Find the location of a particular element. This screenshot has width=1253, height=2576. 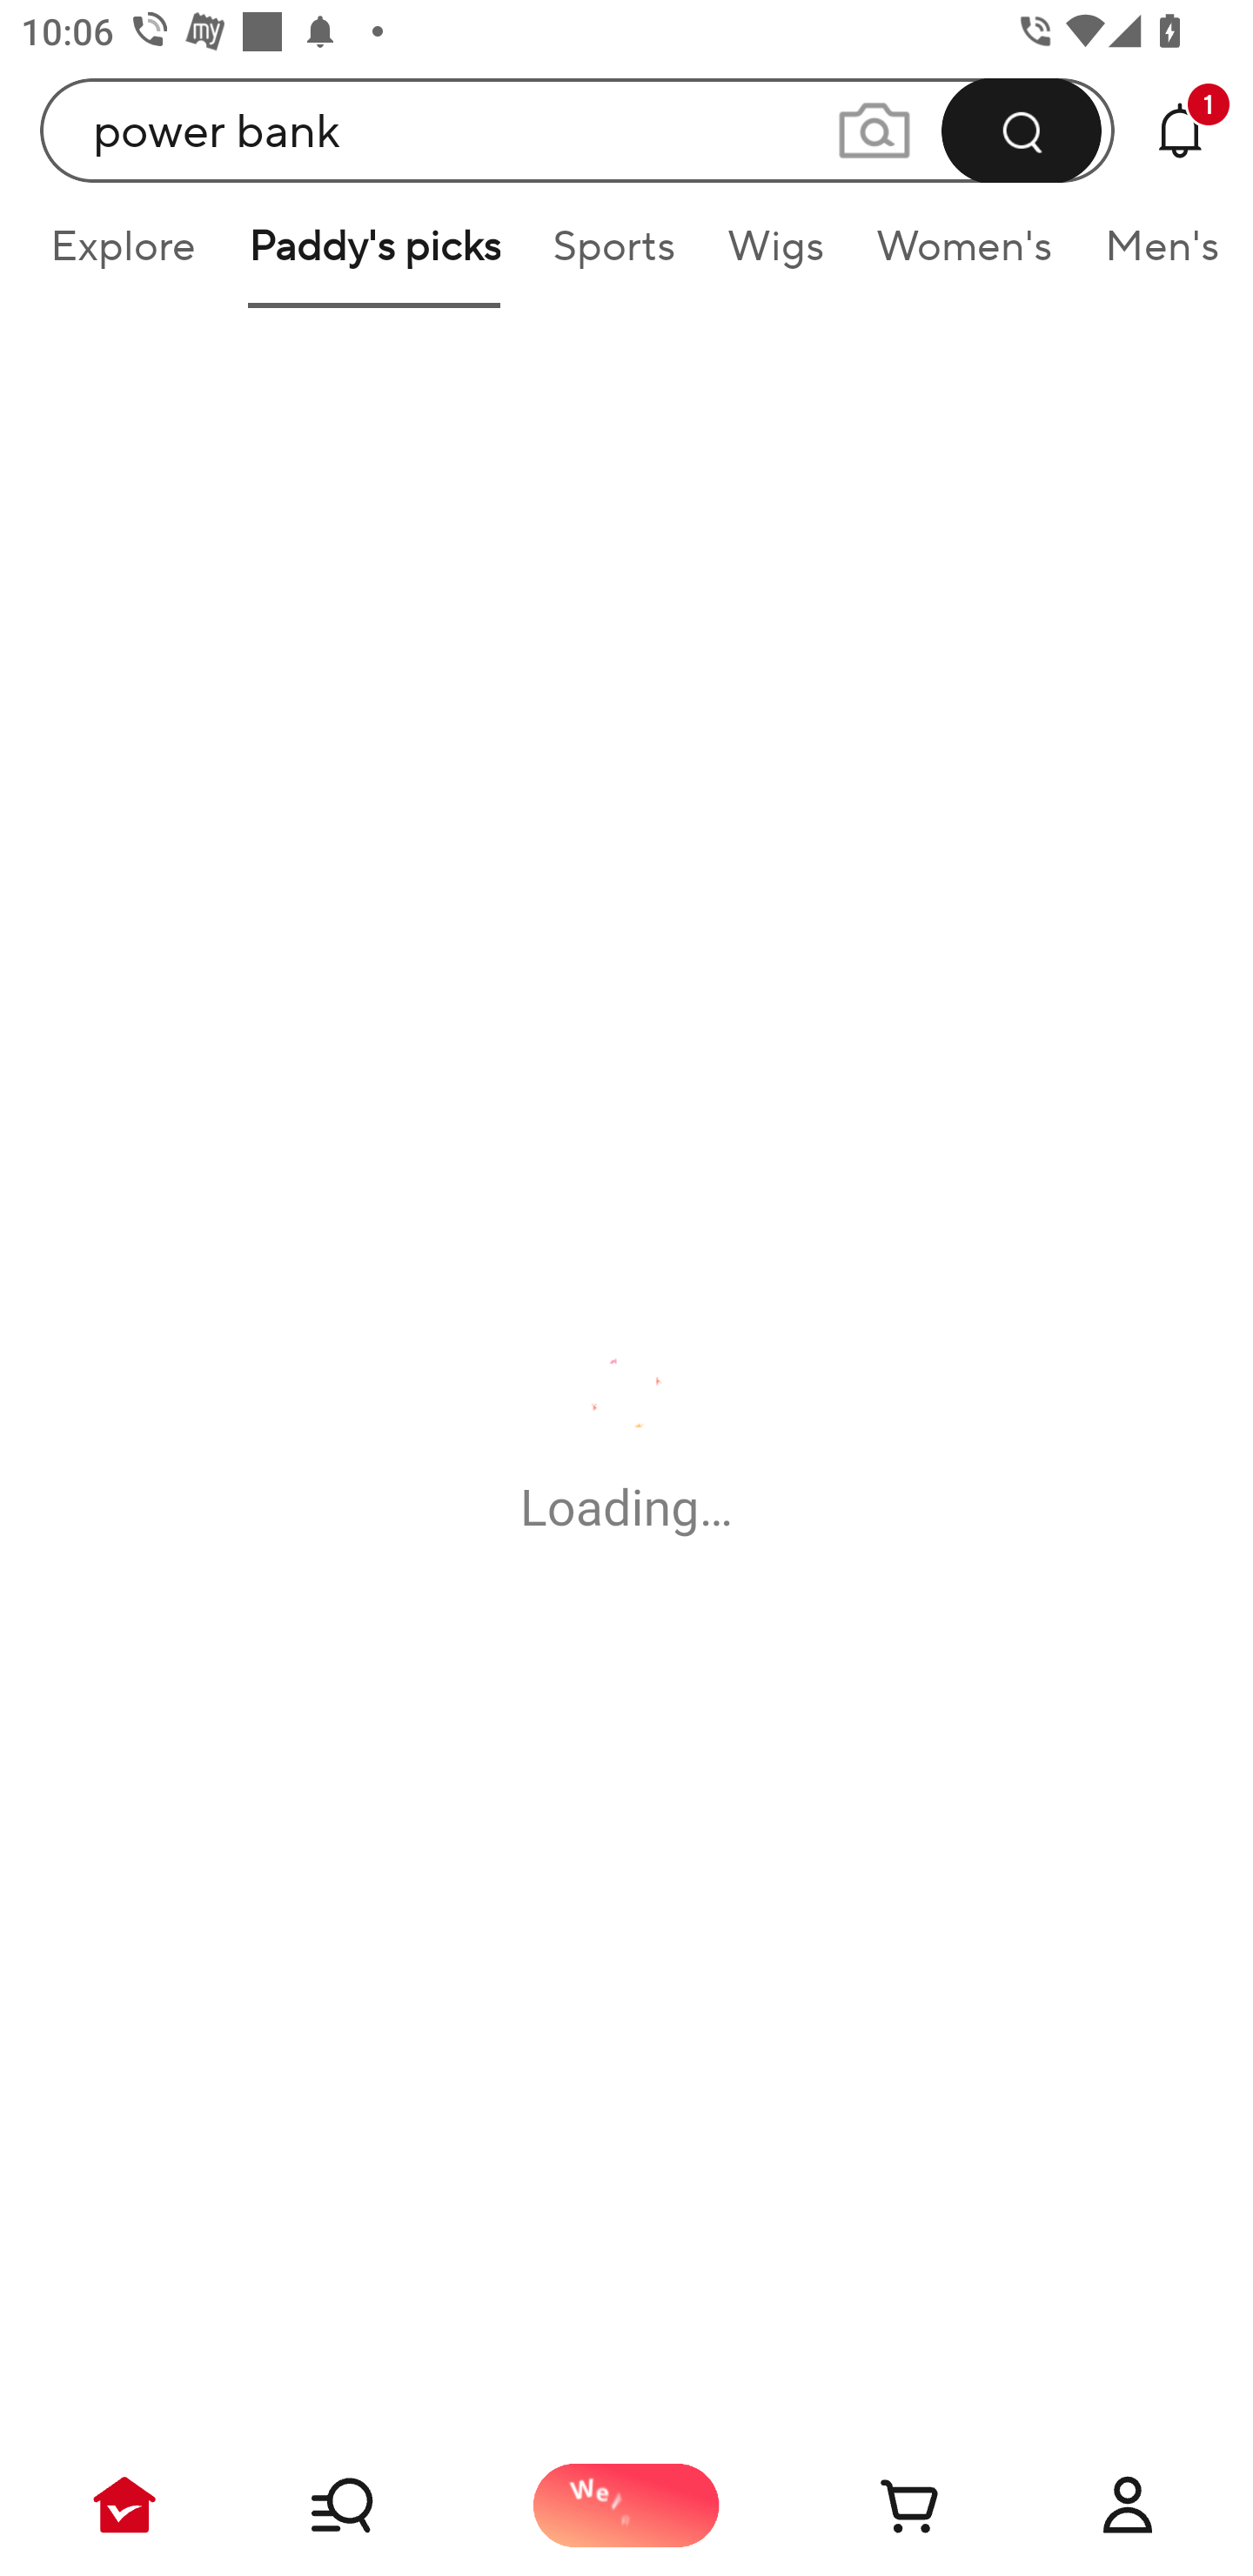

Women's is located at coordinates (964, 256).